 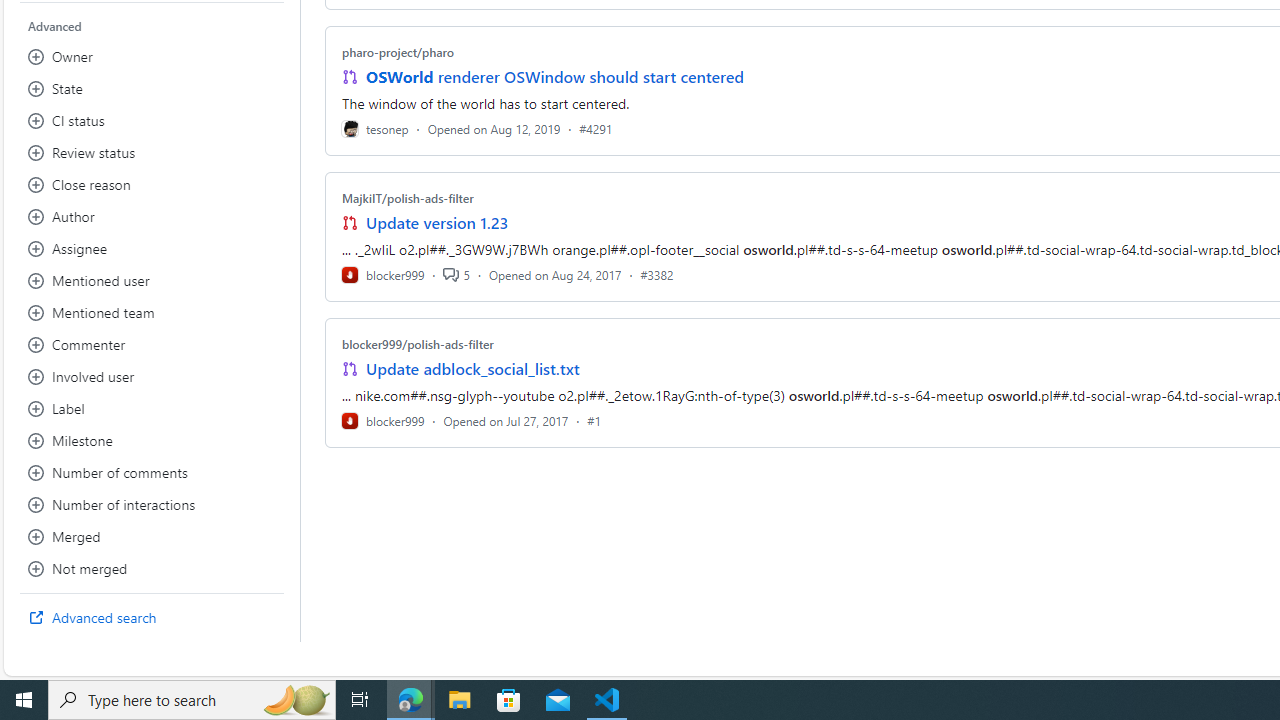 What do you see at coordinates (554, 76) in the screenshot?
I see `OSWorld renderer OSWindow should start centered` at bounding box center [554, 76].